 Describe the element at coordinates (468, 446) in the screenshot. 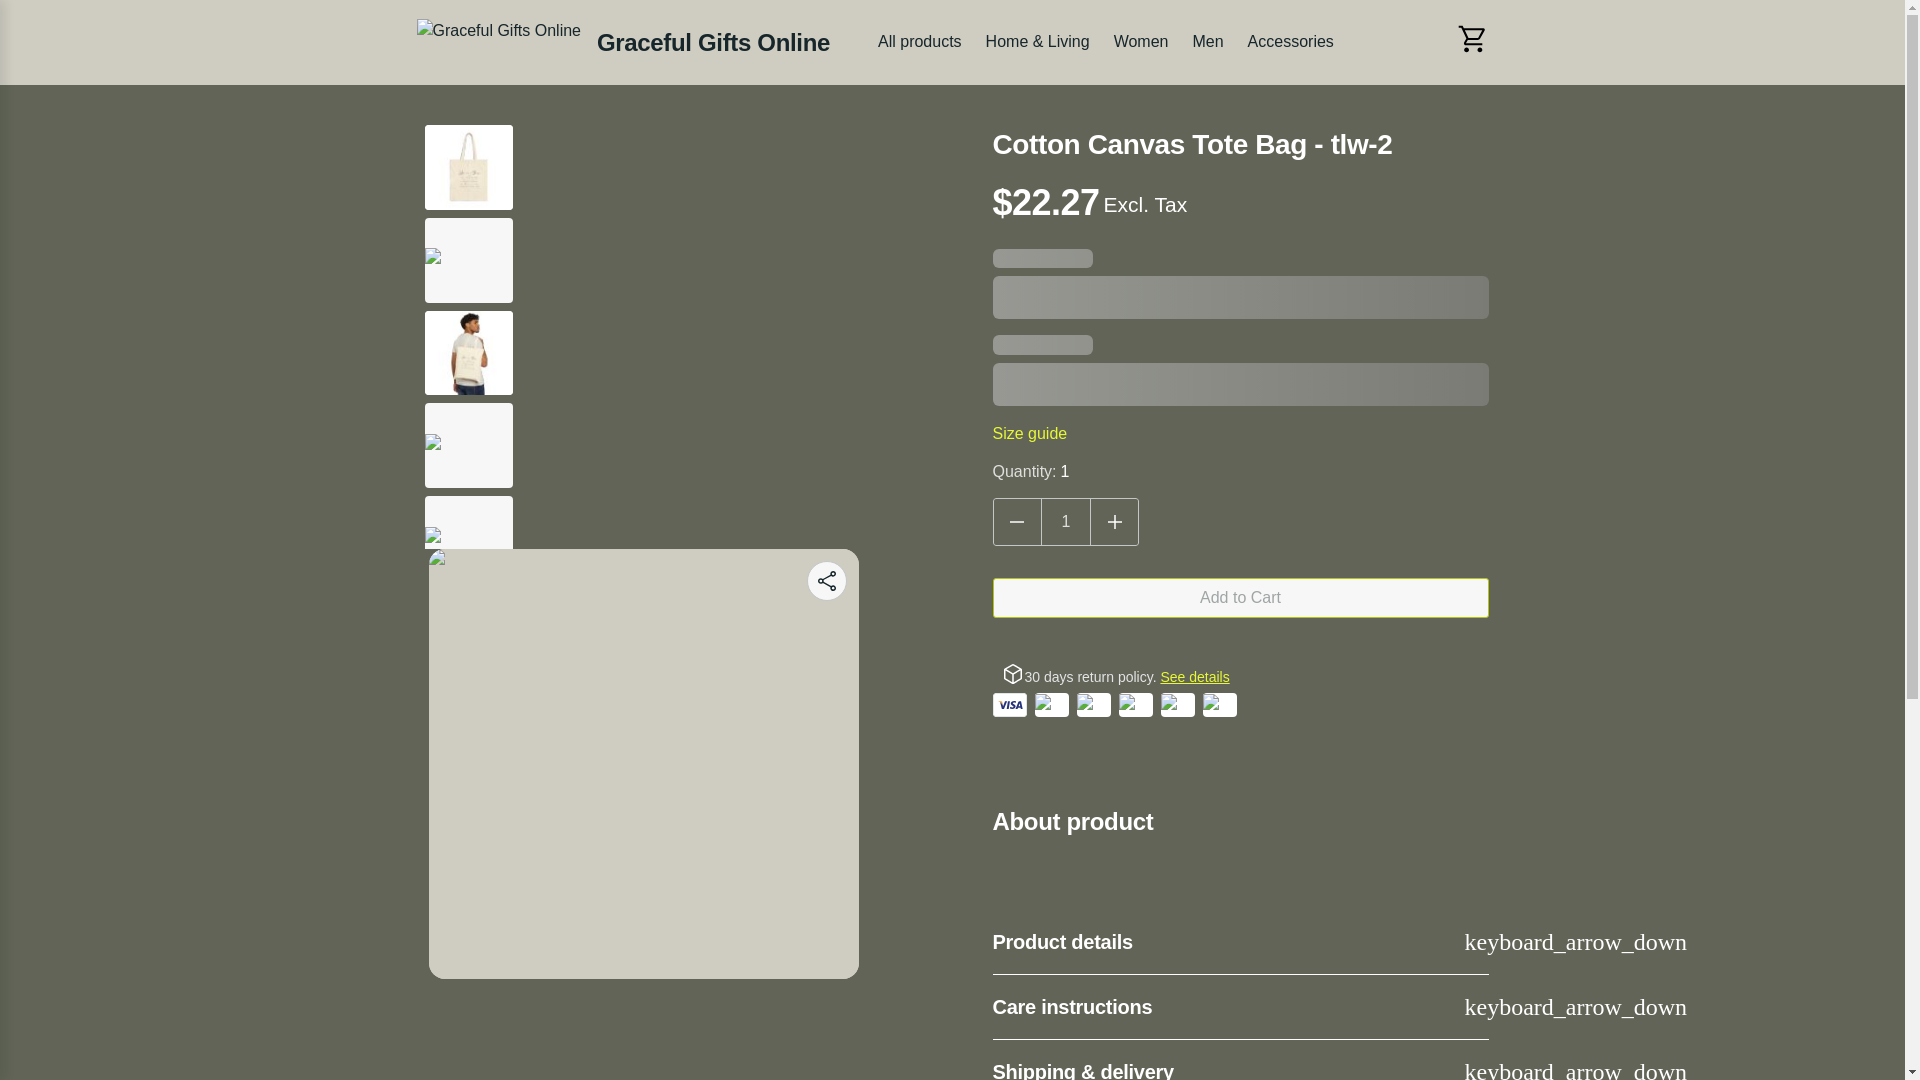

I see `Cotton Canvas Tote Bag - tlw-2 product thumbnail image` at that location.